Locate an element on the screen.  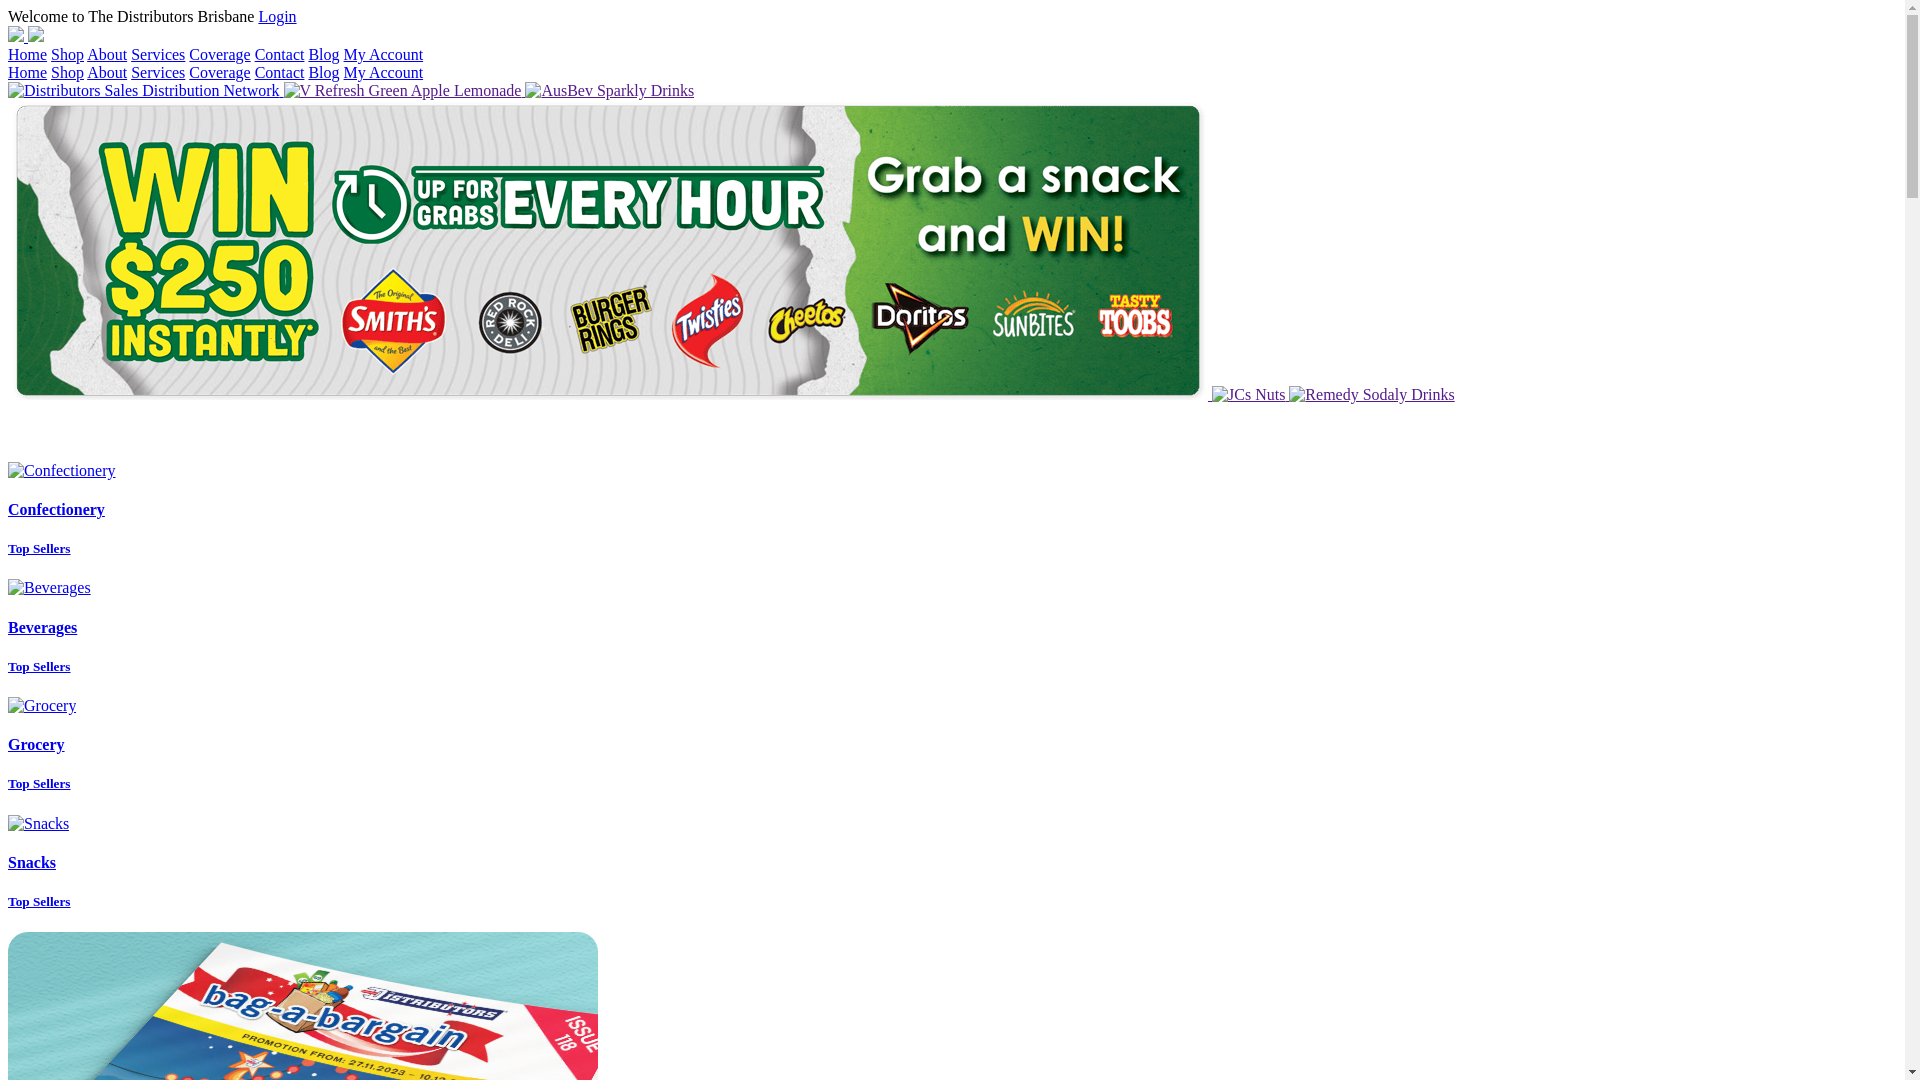
Blog is located at coordinates (324, 72).